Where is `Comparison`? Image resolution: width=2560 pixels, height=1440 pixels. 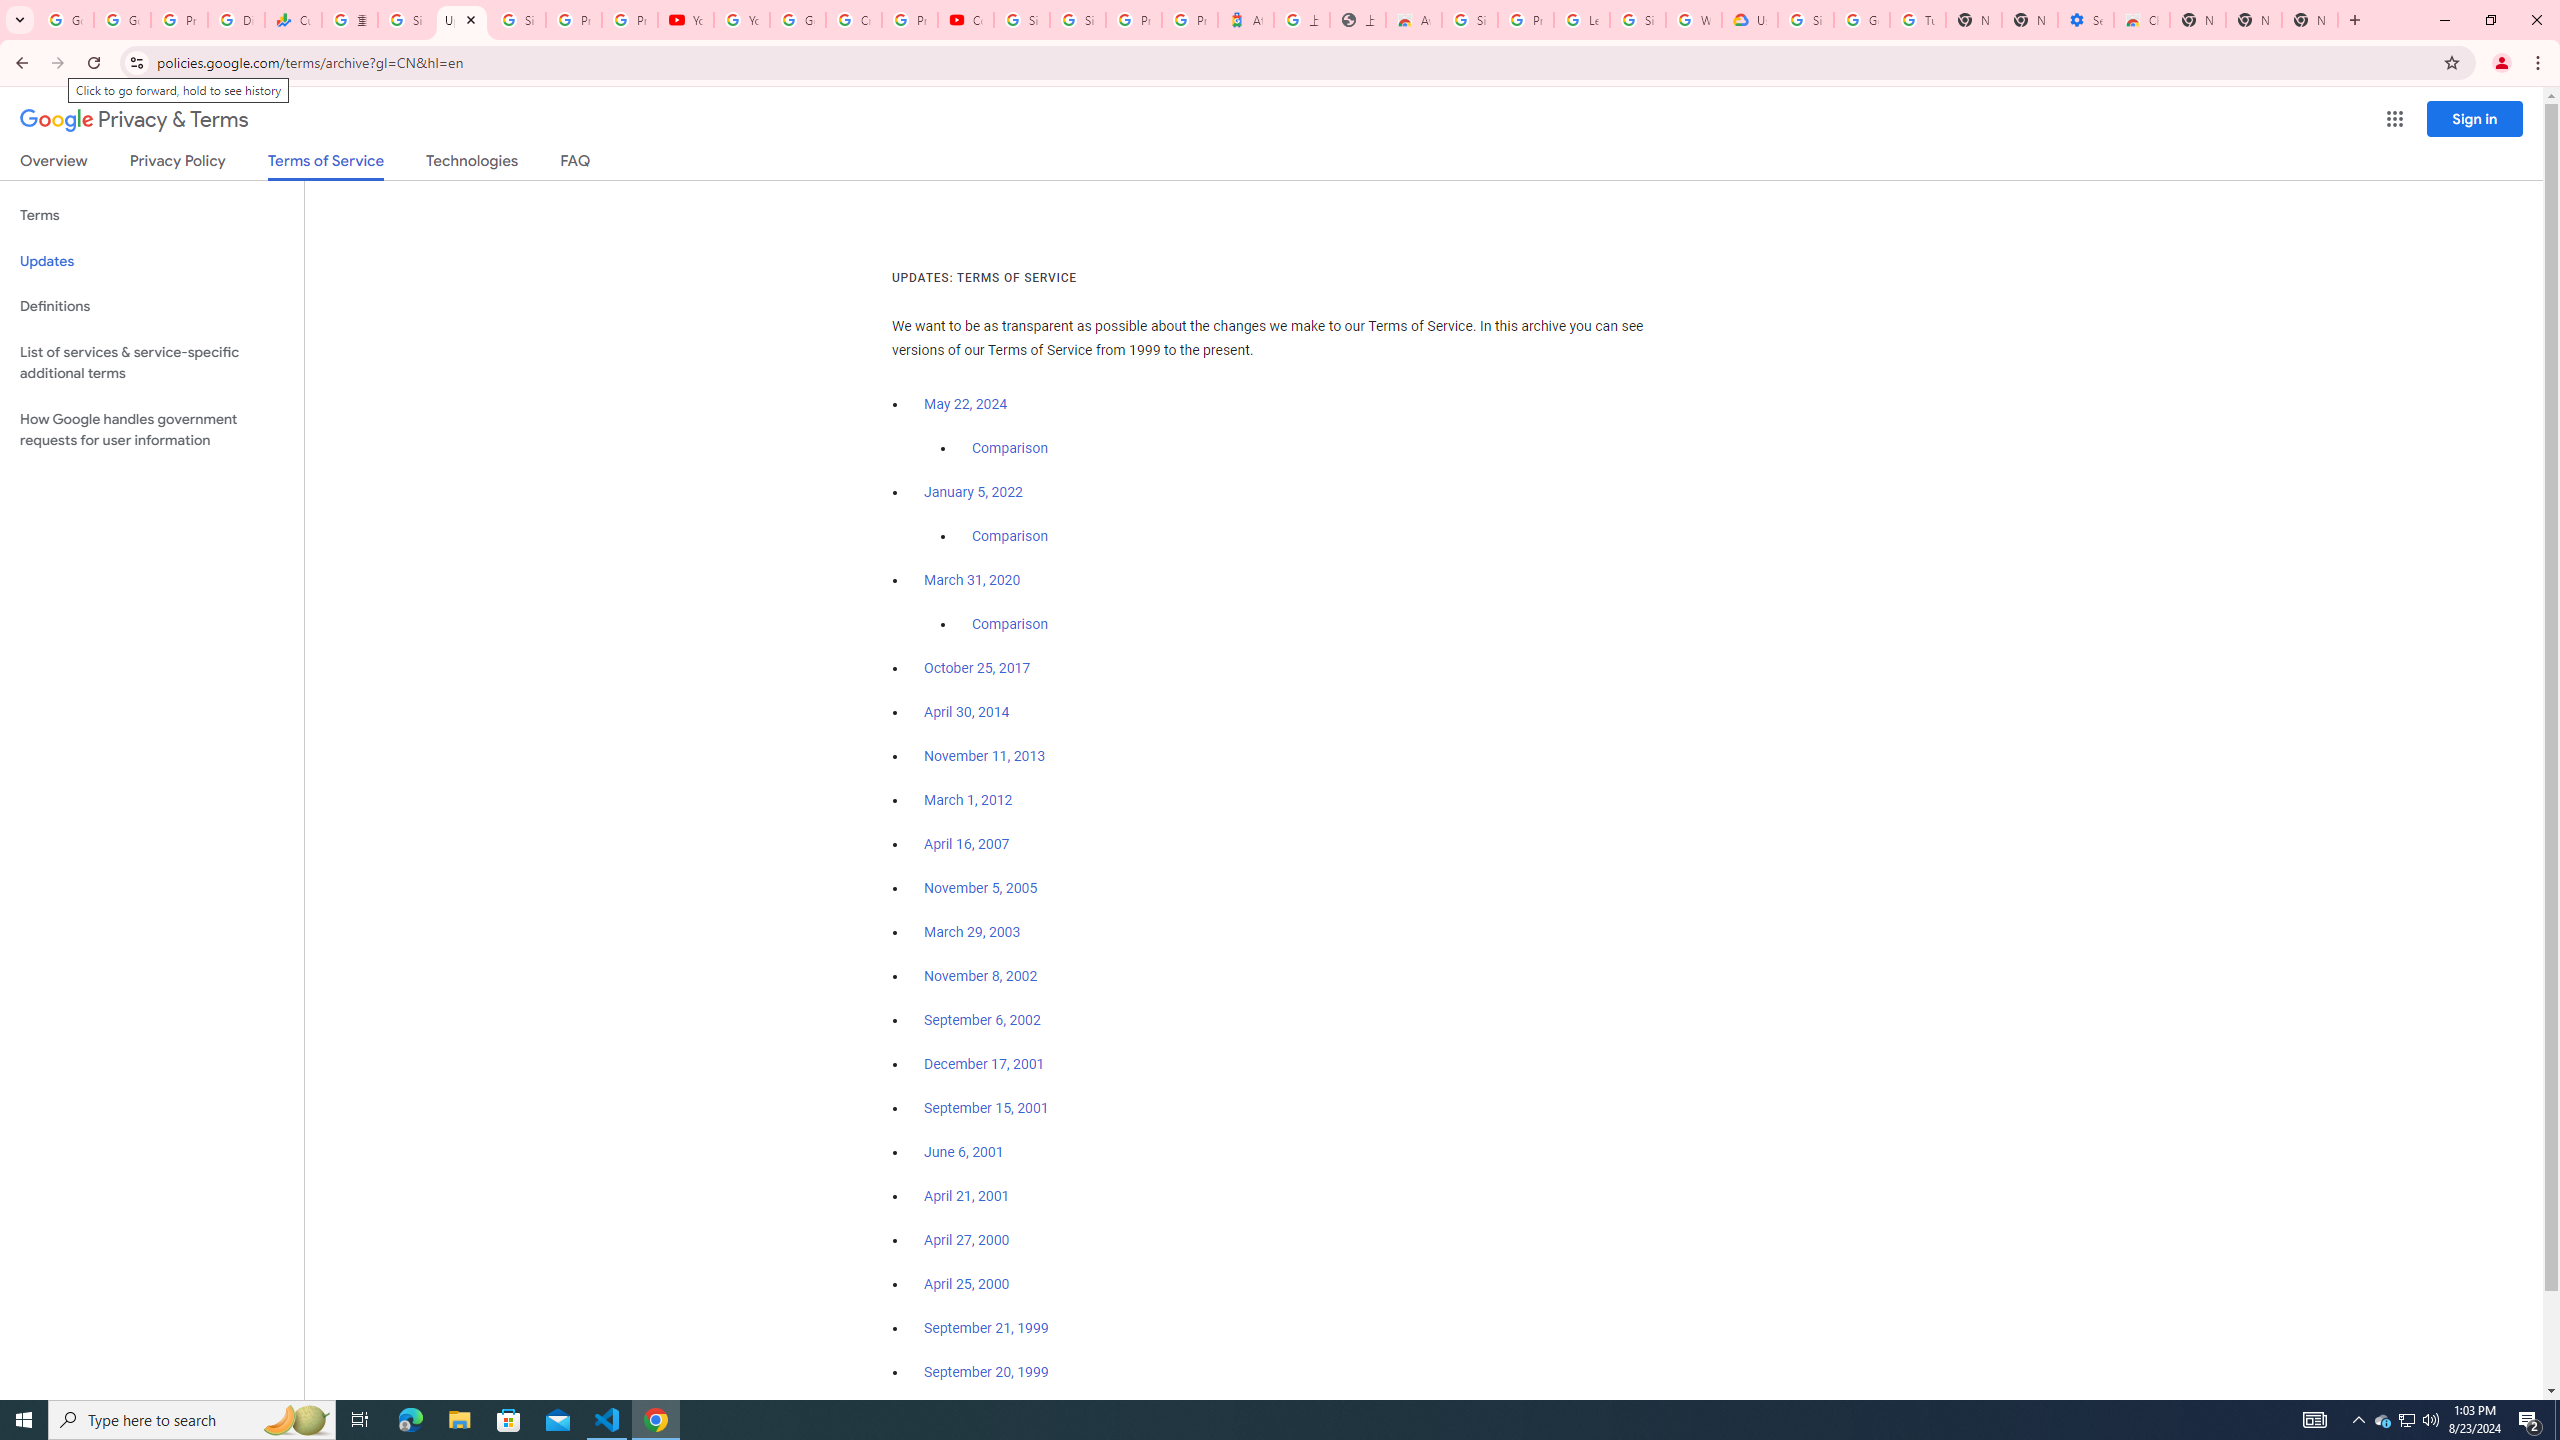 Comparison is located at coordinates (1010, 624).